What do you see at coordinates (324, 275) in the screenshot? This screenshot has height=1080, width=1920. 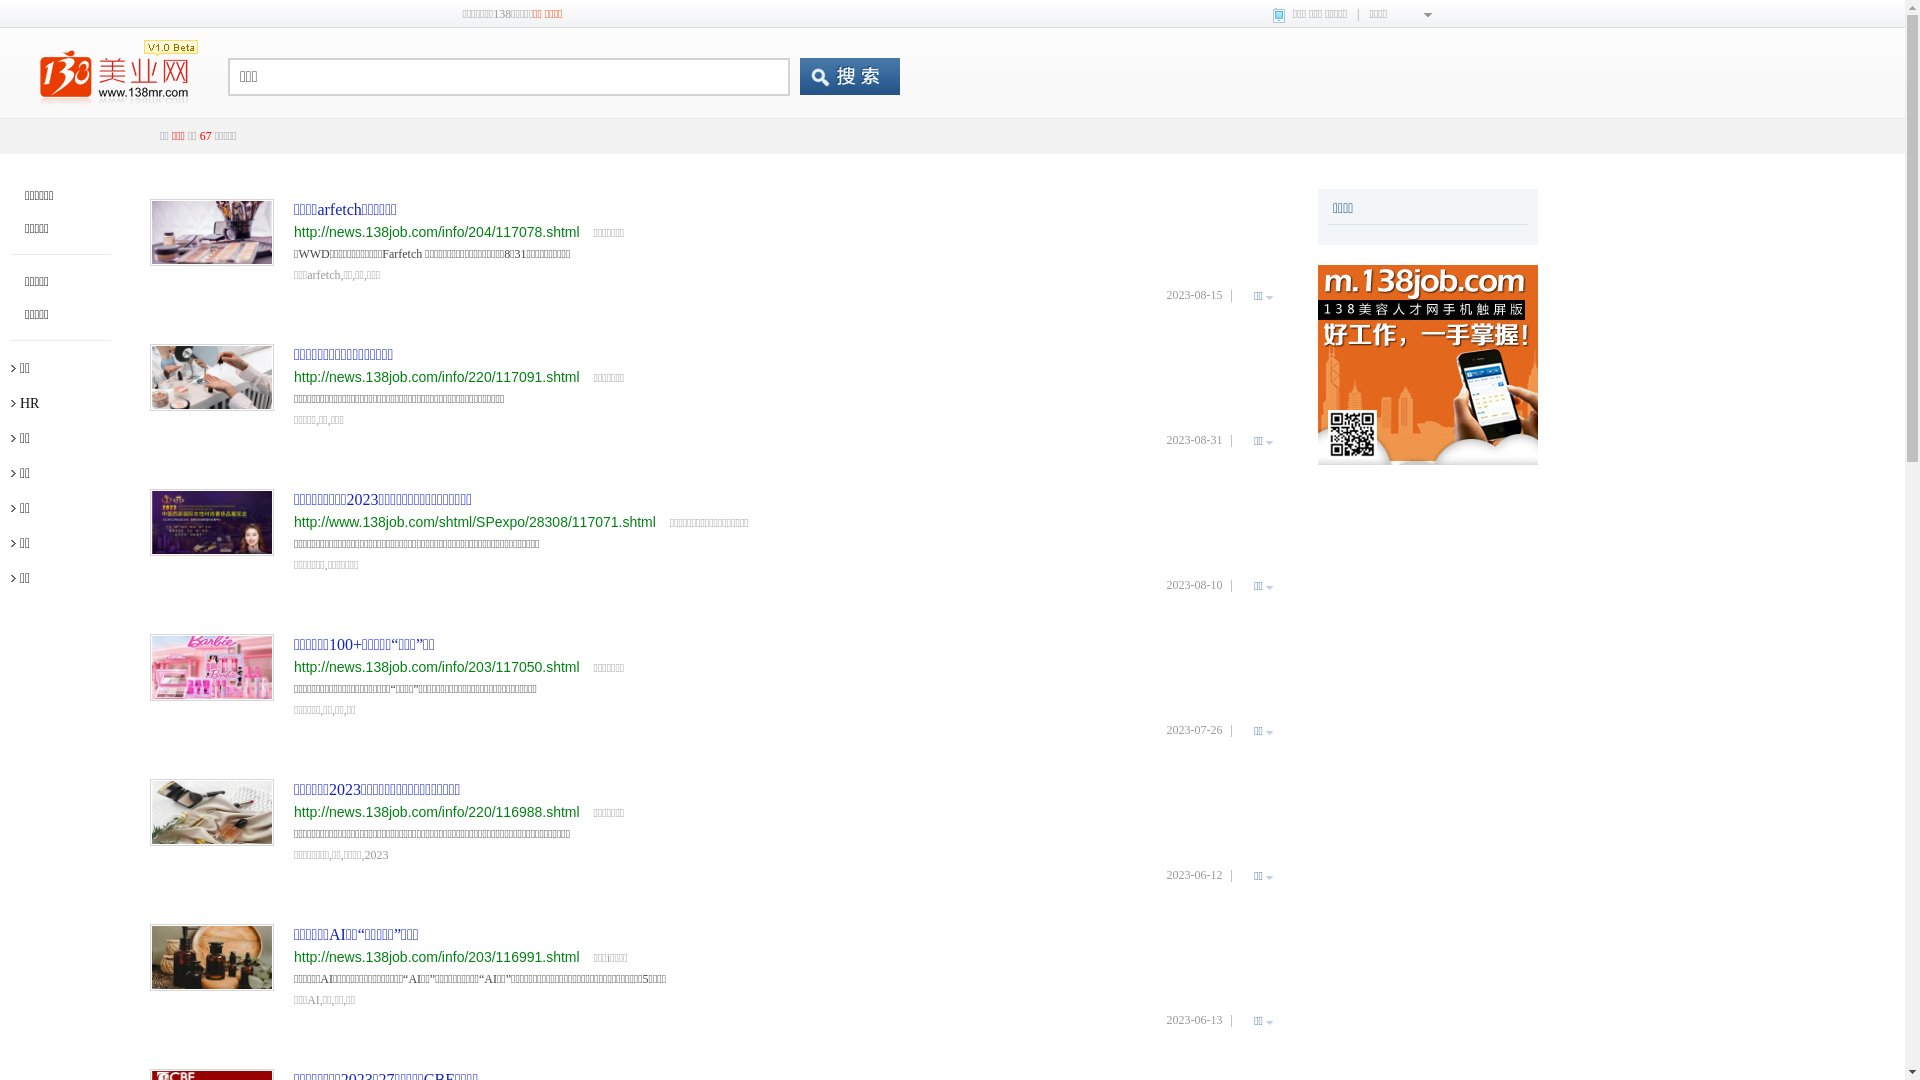 I see `arfetch` at bounding box center [324, 275].